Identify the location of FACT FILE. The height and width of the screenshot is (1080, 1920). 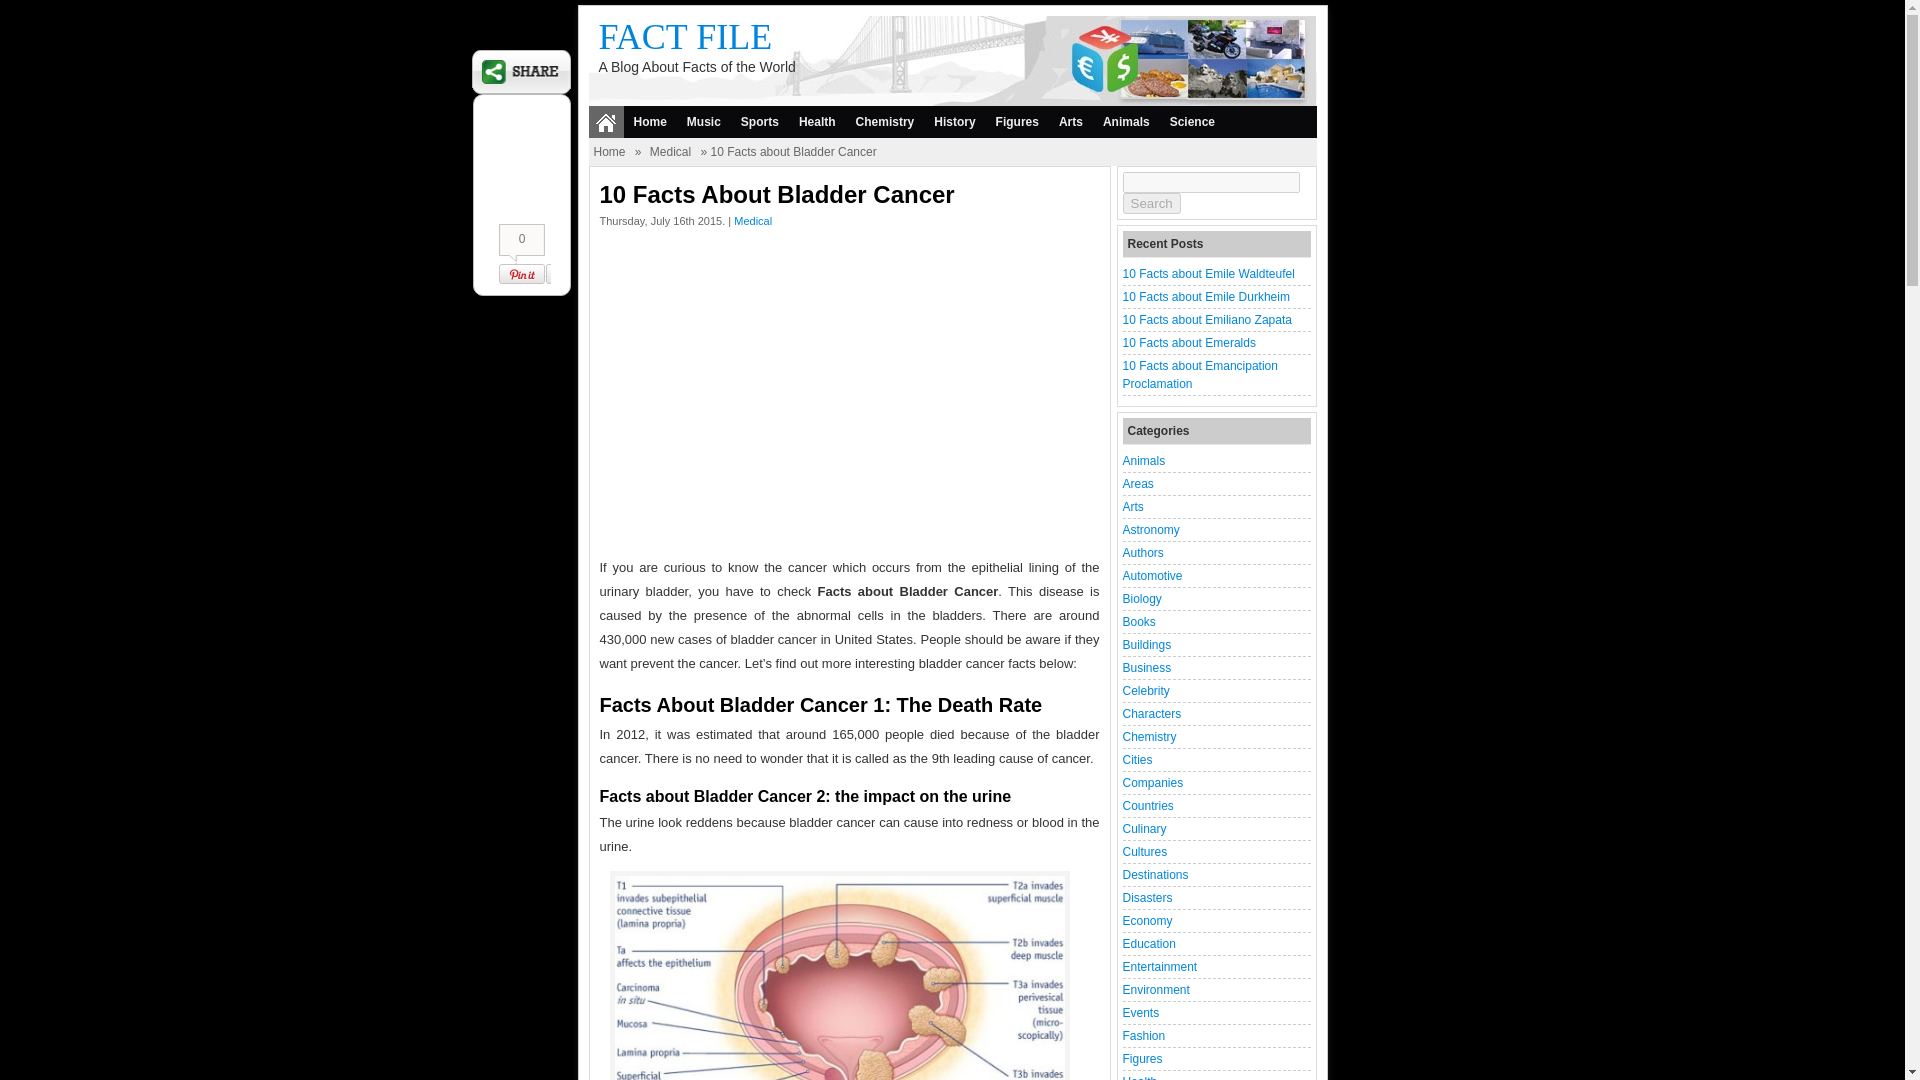
(684, 37).